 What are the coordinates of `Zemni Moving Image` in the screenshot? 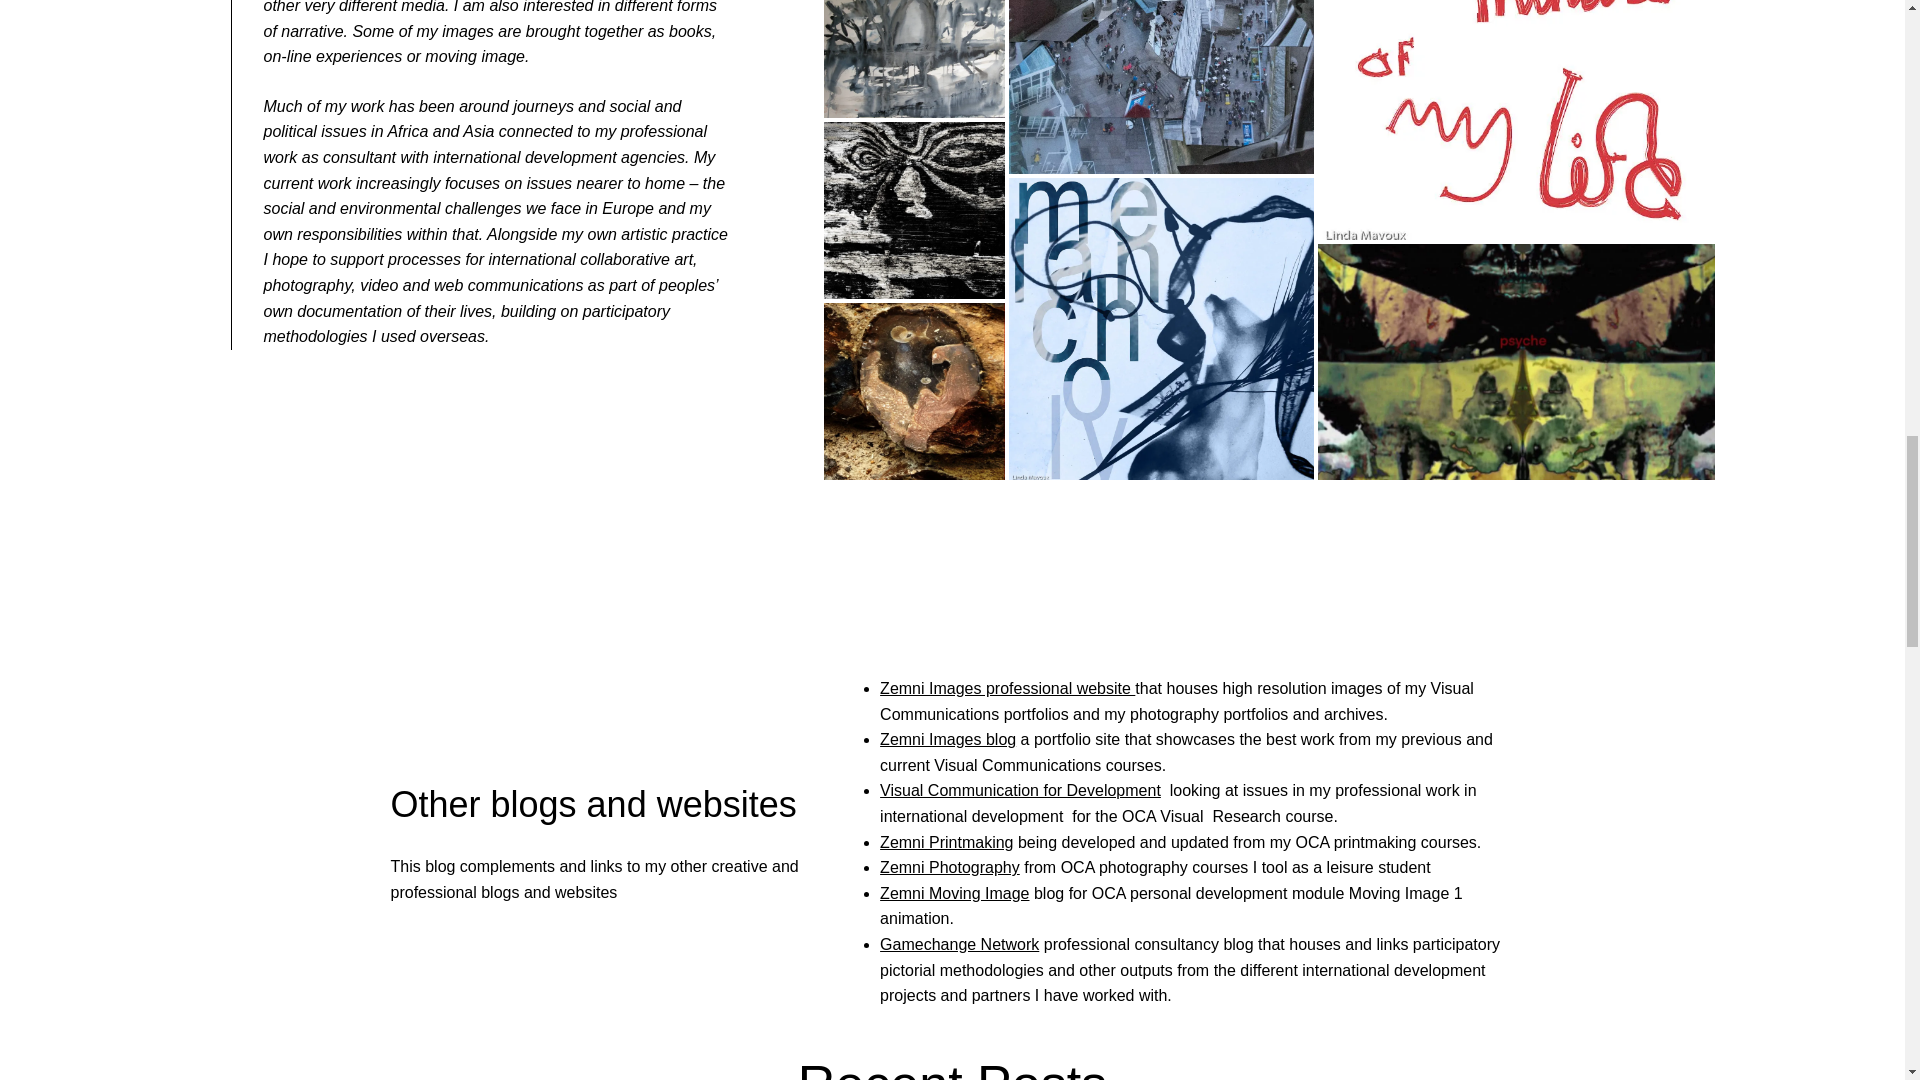 It's located at (954, 892).